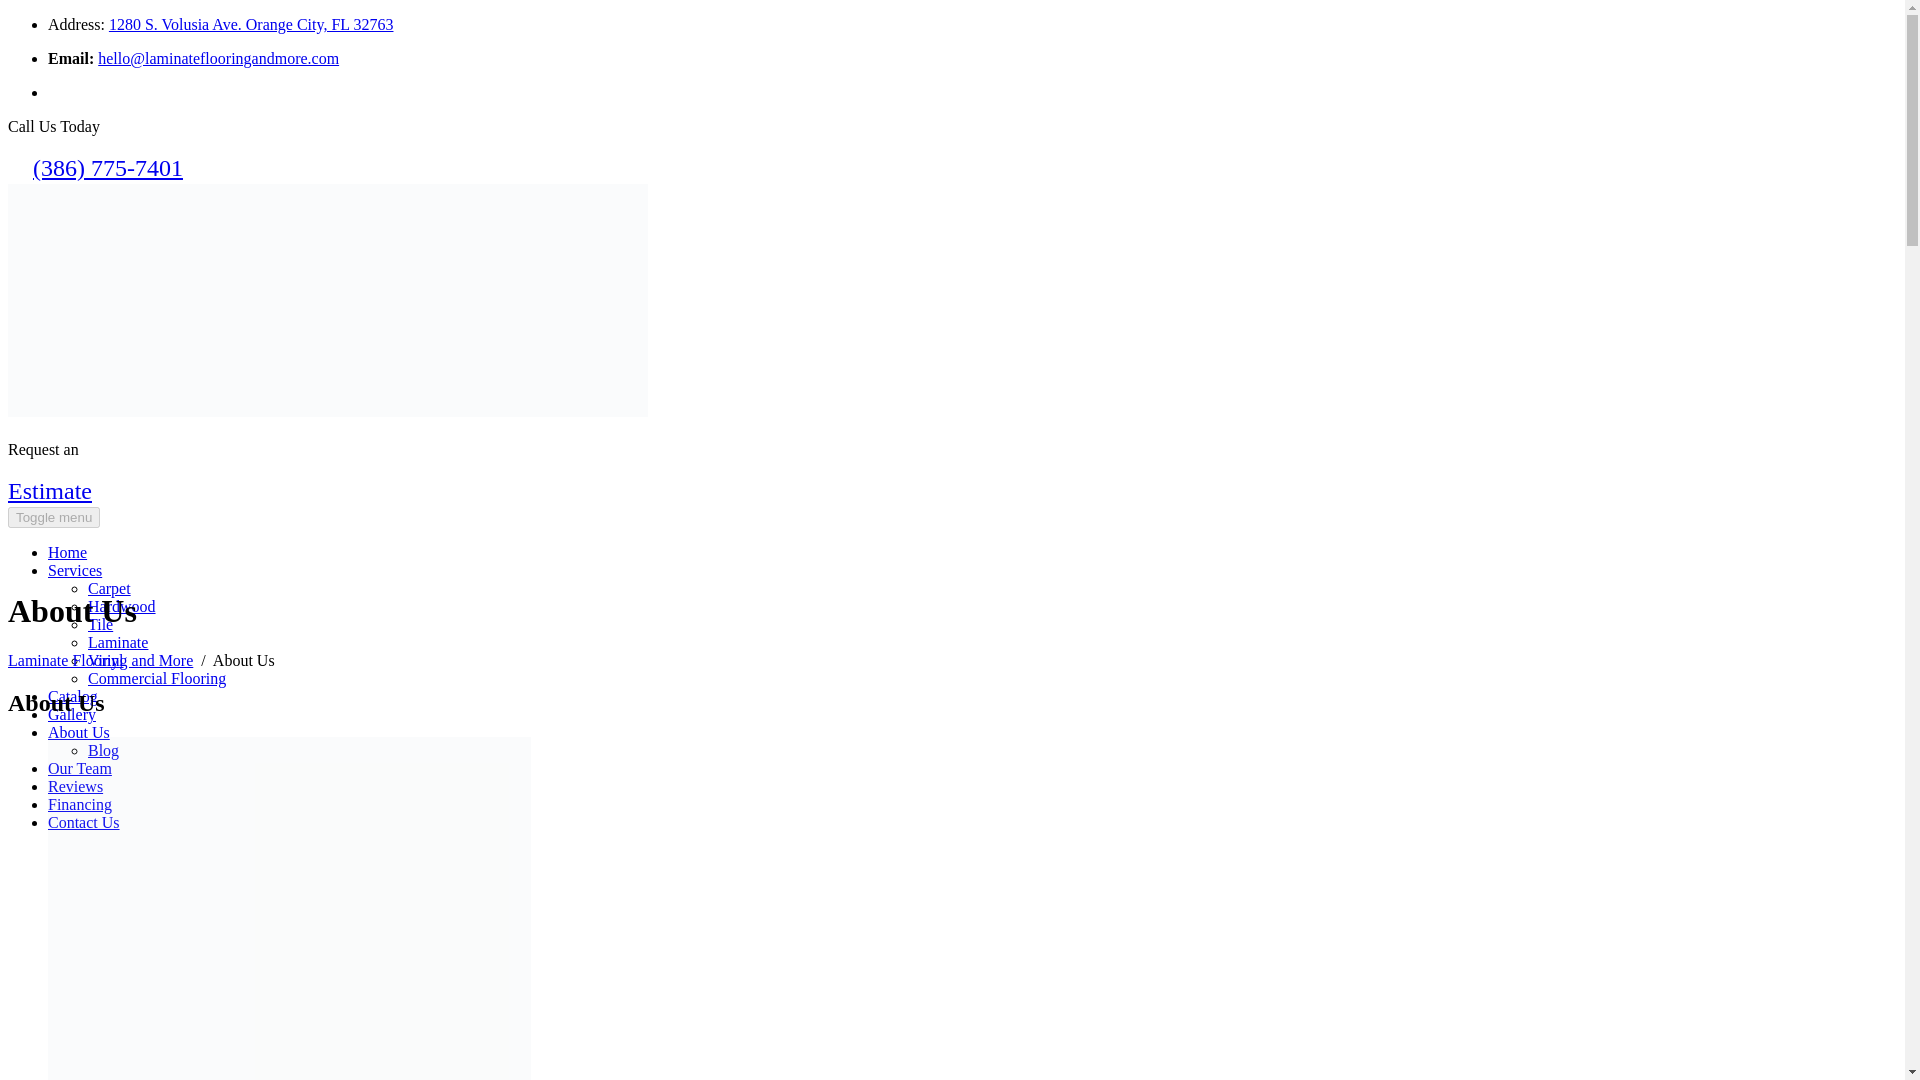  Describe the element at coordinates (53, 517) in the screenshot. I see `Toggle menu` at that location.